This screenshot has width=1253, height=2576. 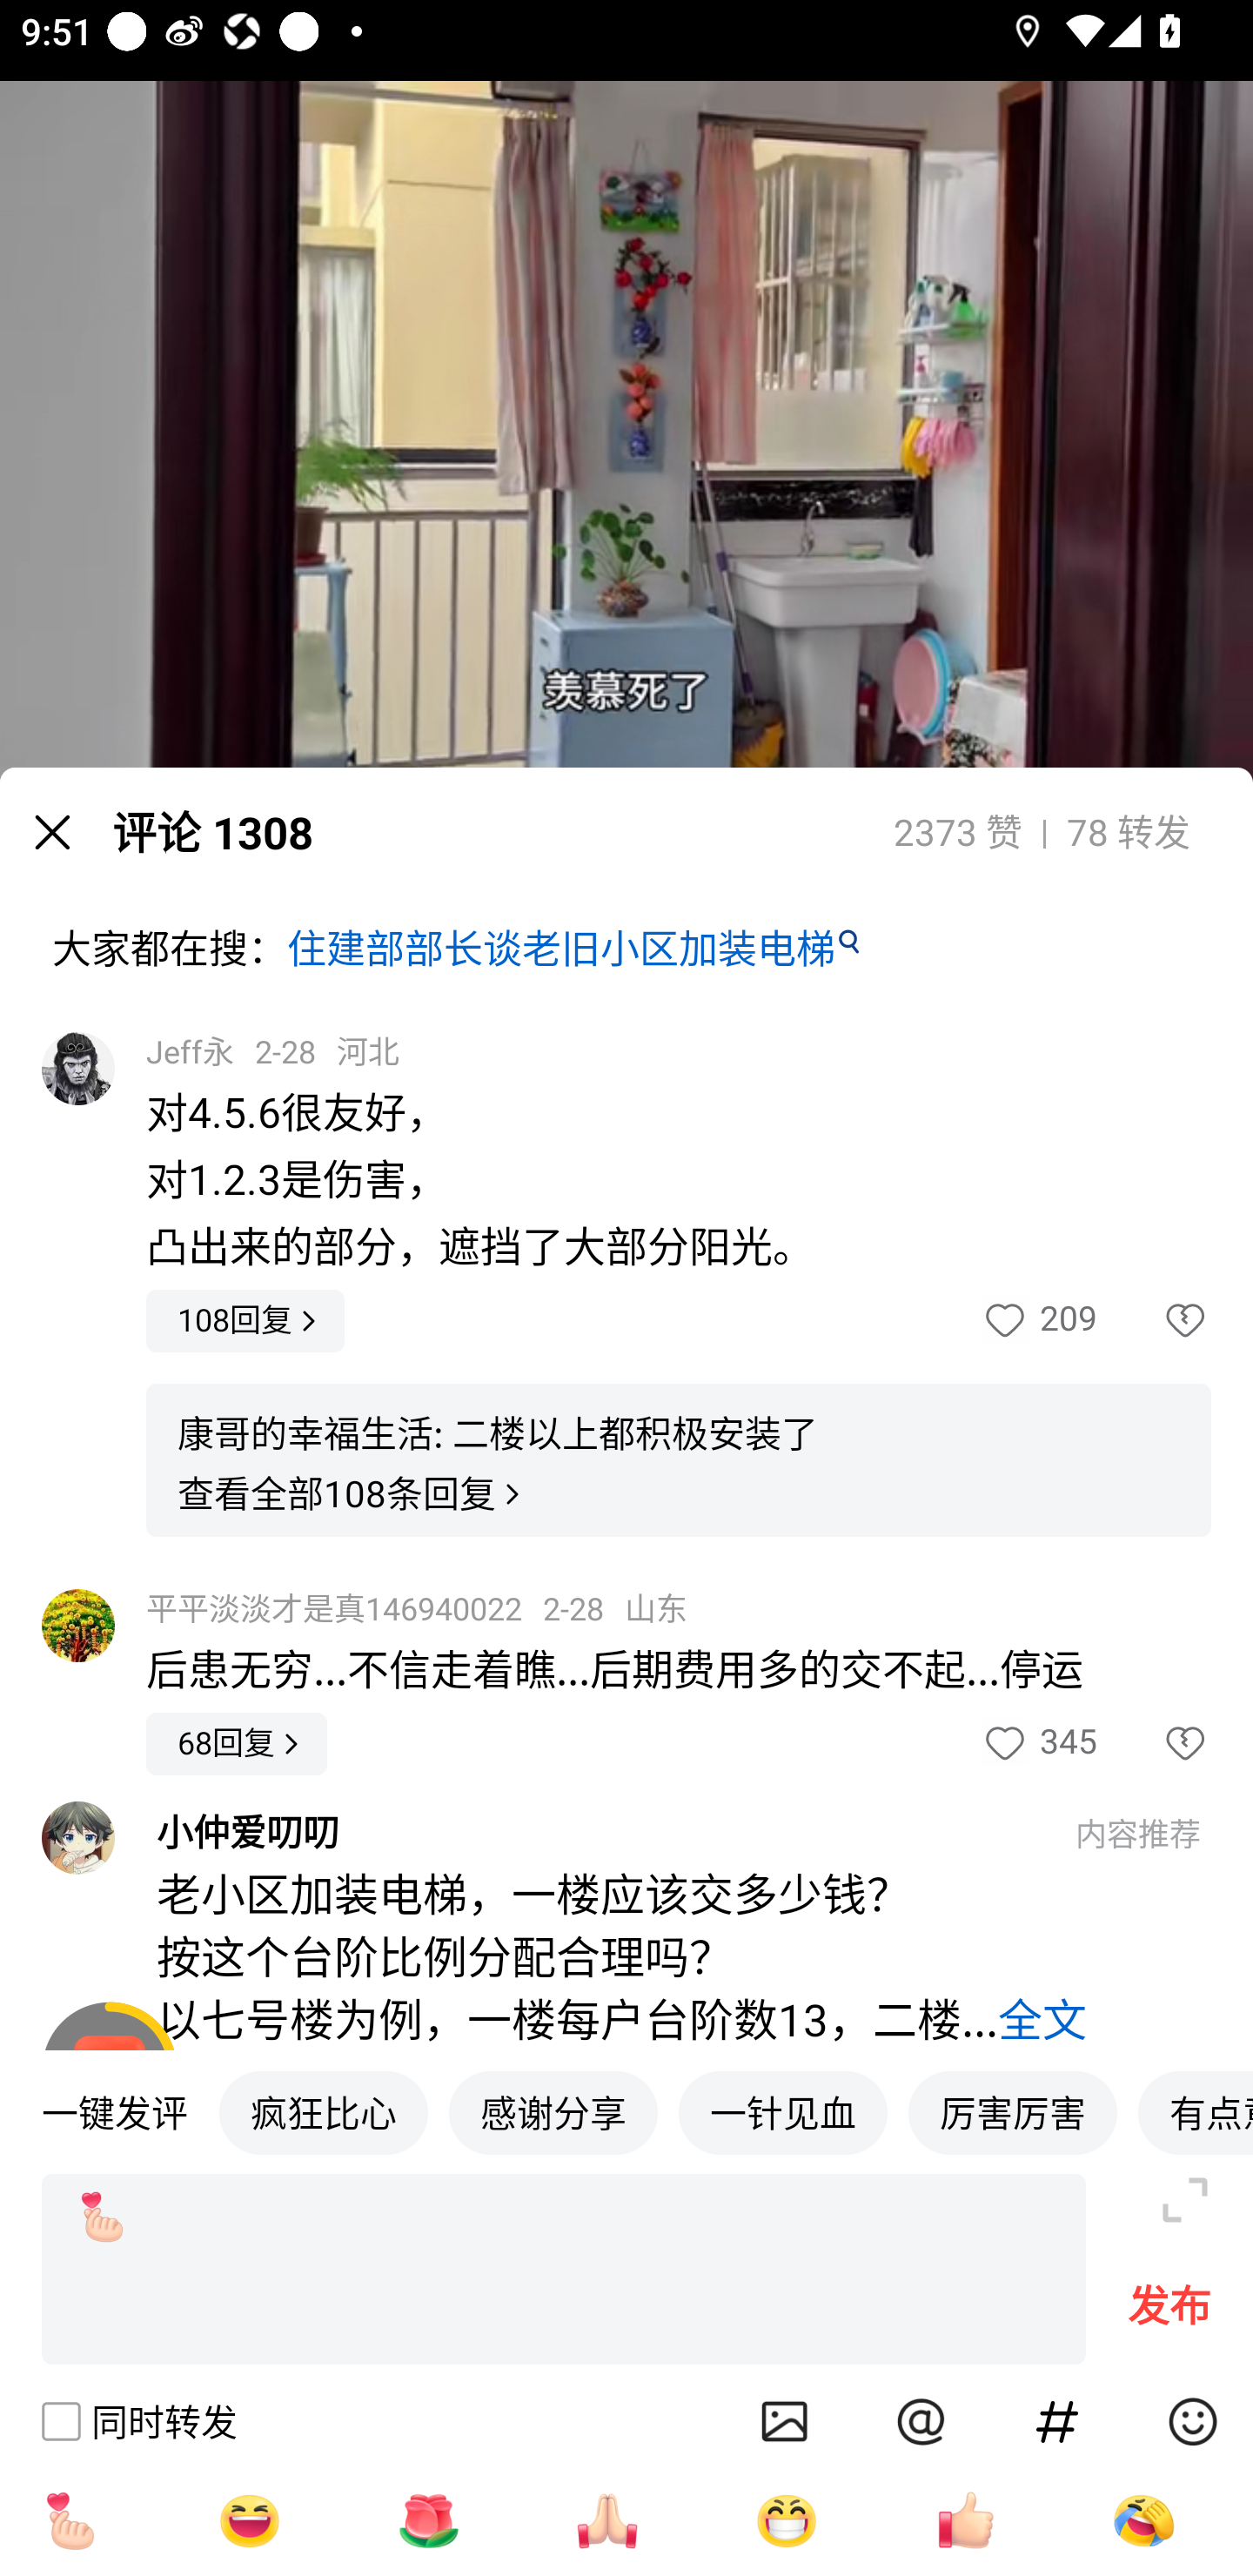 I want to click on 一针见血, so click(x=783, y=2111).